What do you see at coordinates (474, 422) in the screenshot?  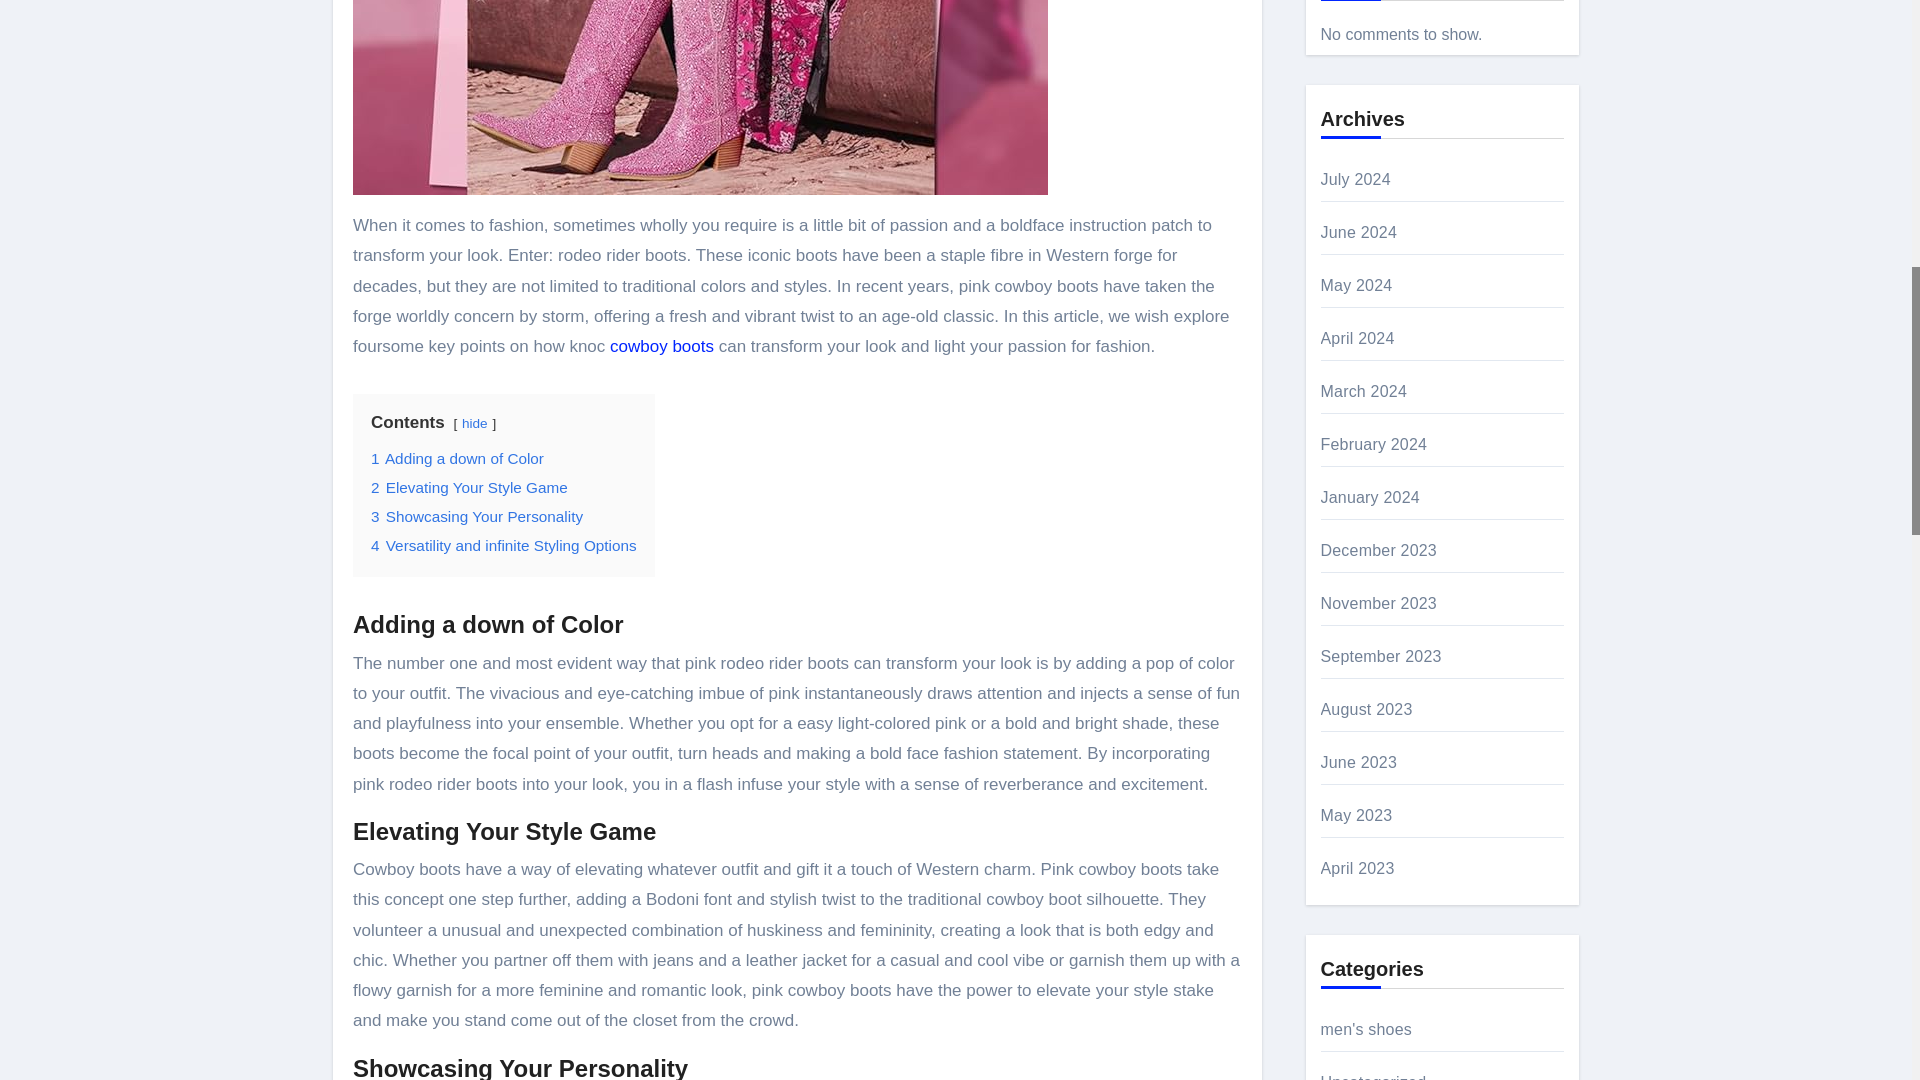 I see `hide` at bounding box center [474, 422].